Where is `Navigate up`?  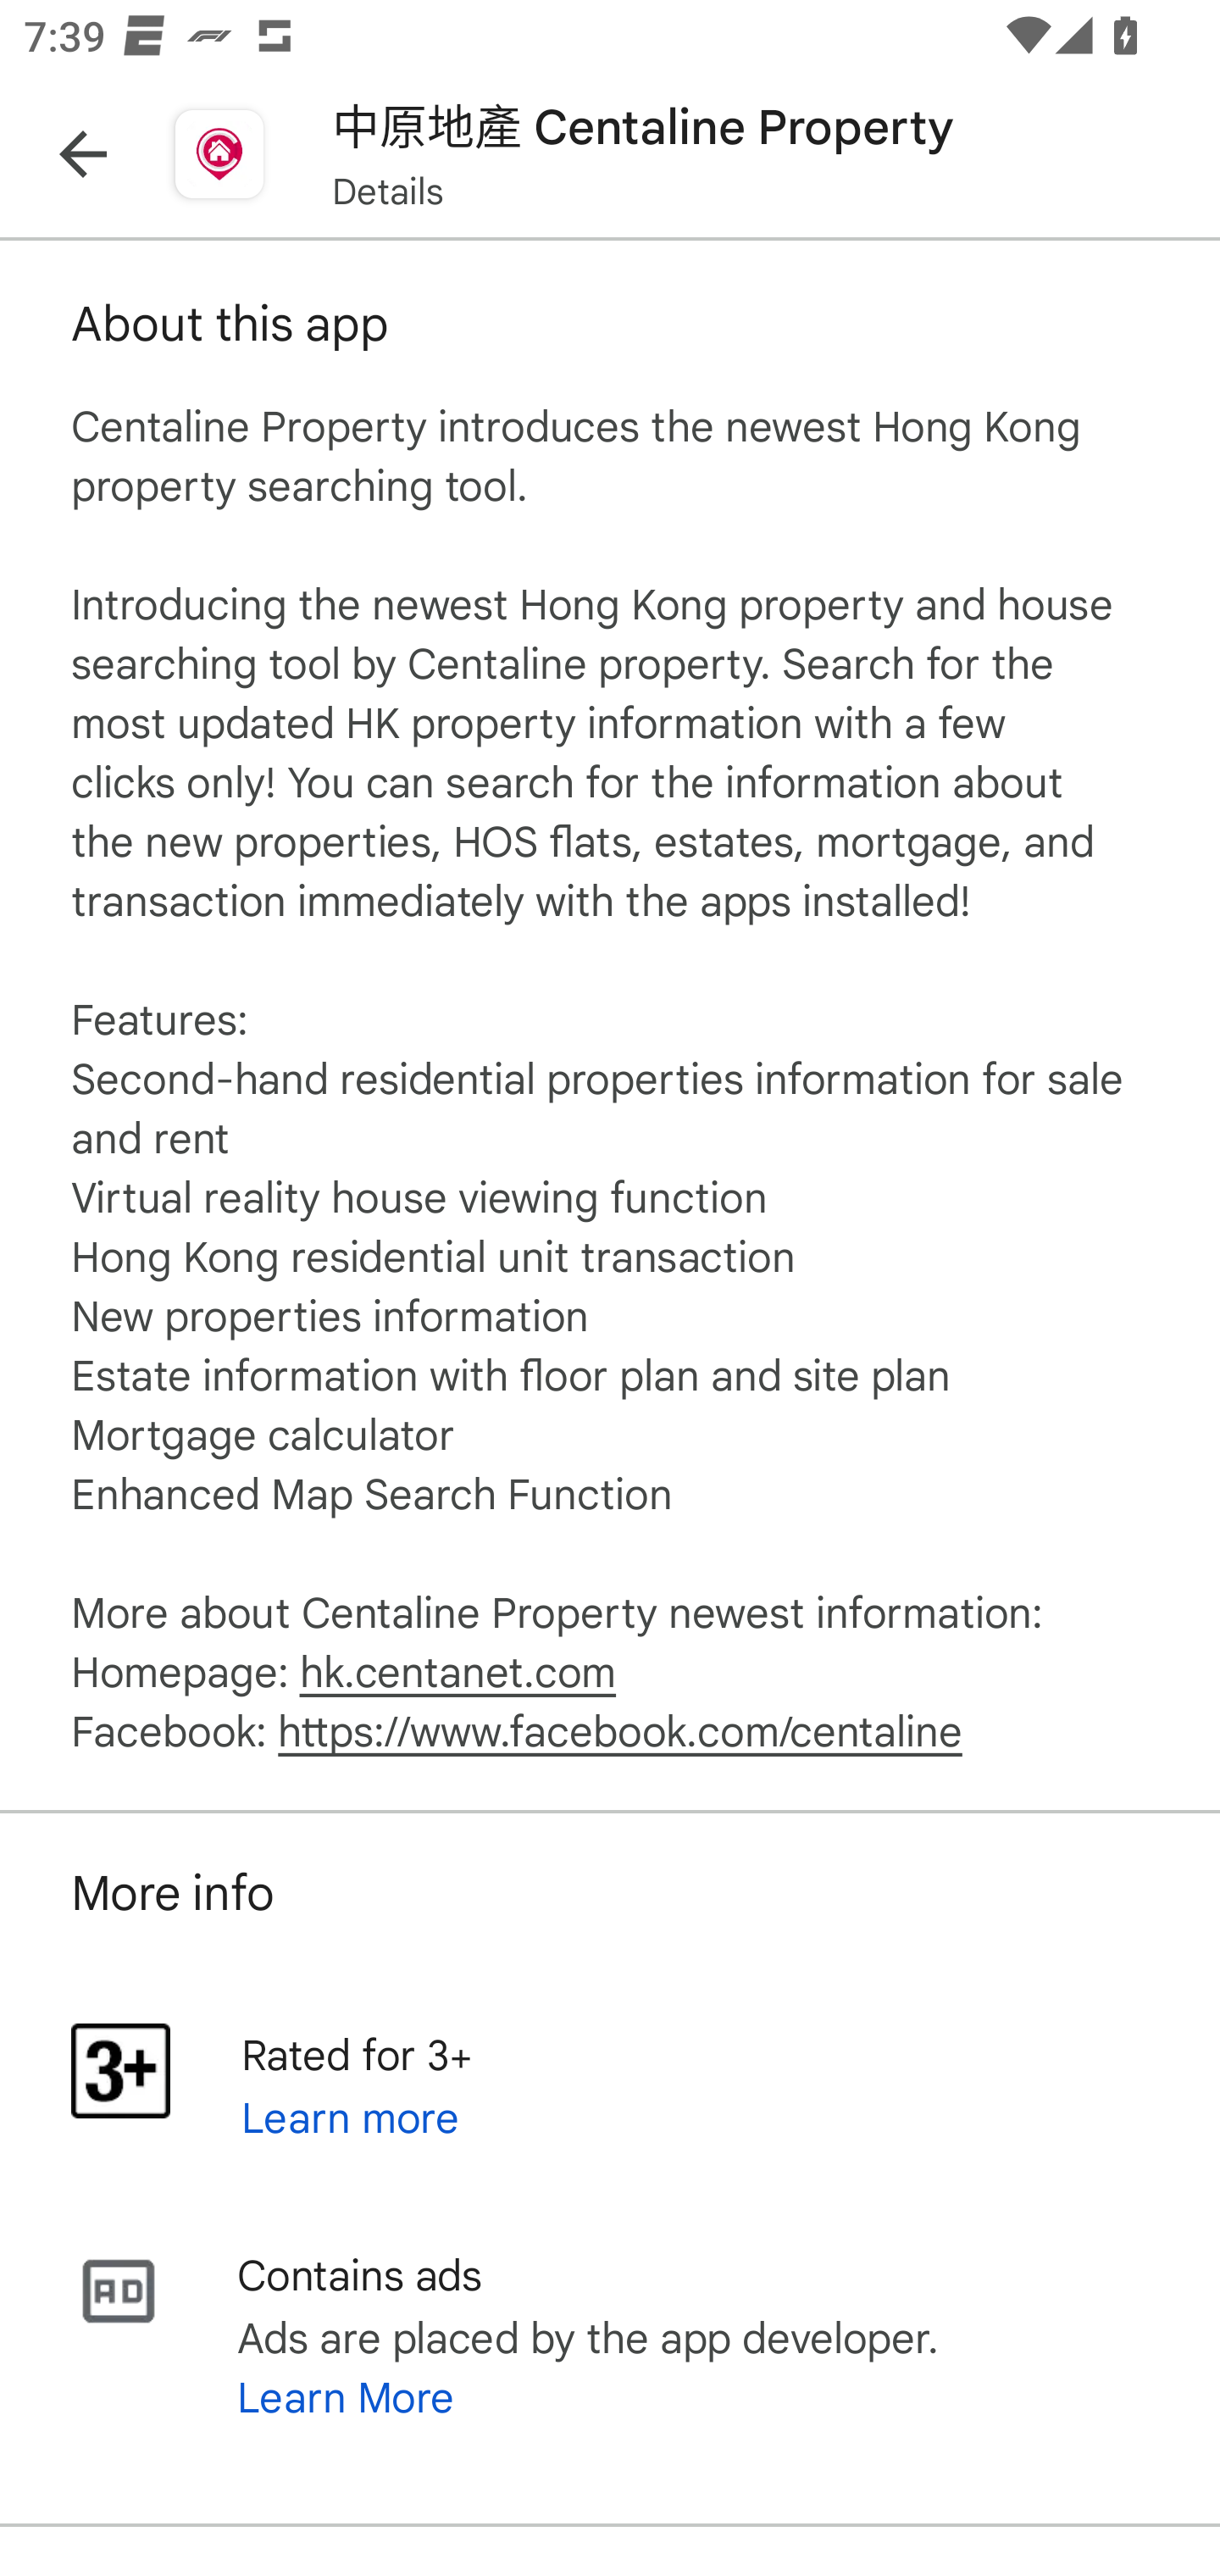
Navigate up is located at coordinates (83, 154).